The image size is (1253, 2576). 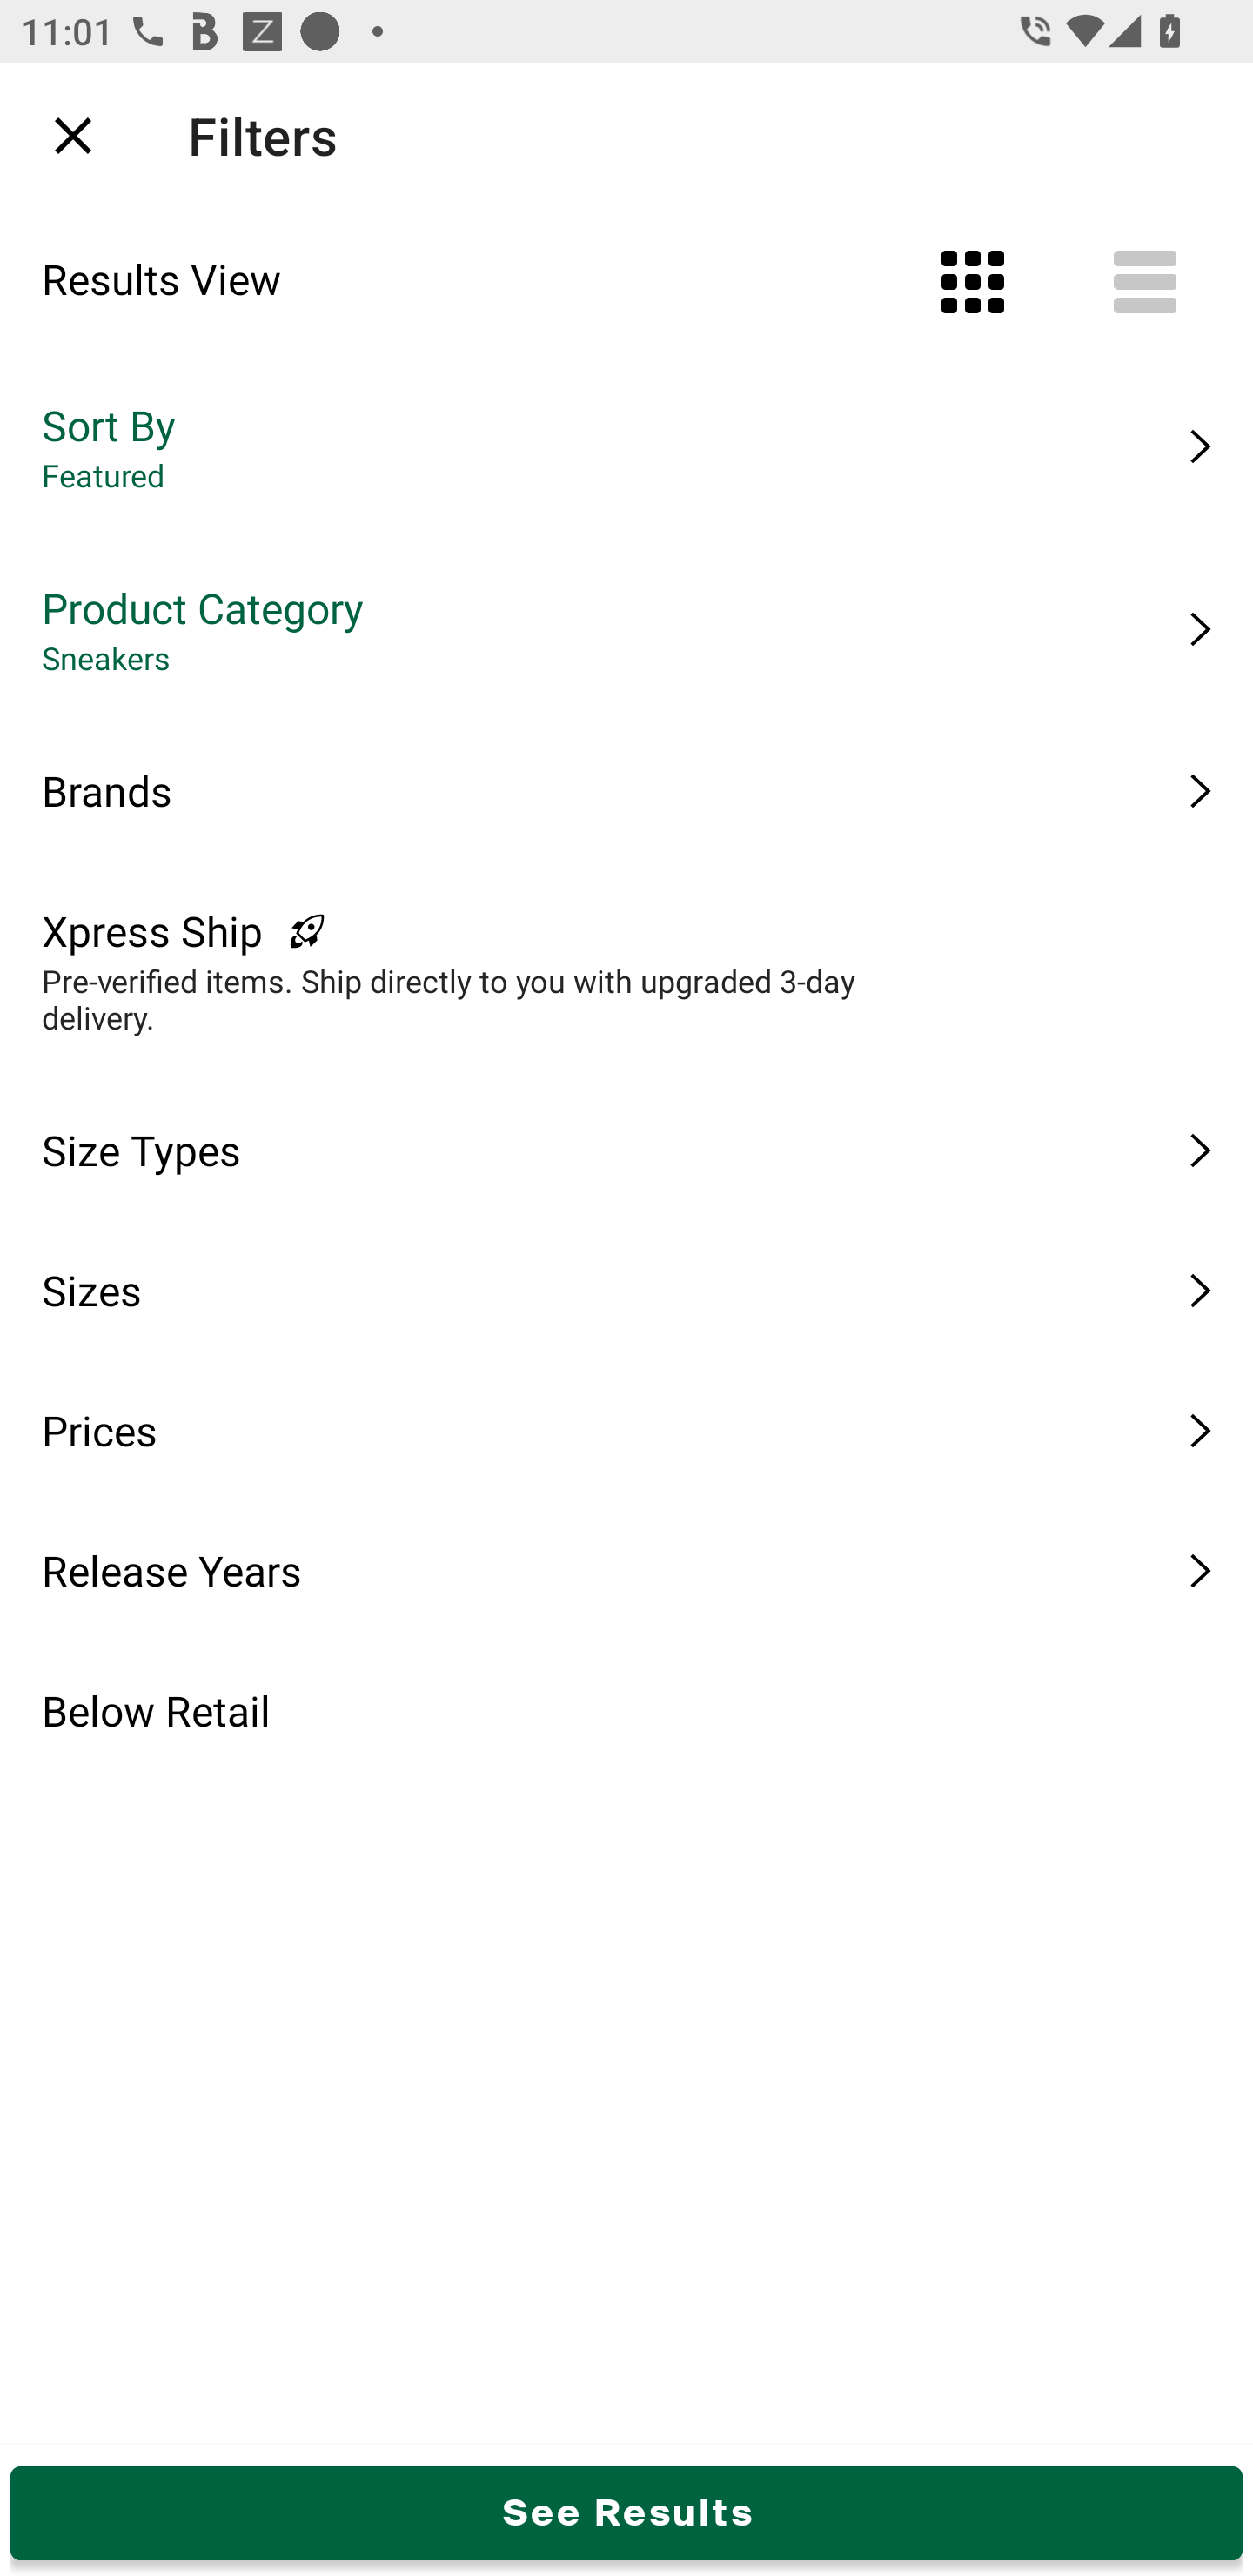 What do you see at coordinates (626, 2512) in the screenshot?
I see `See Results` at bounding box center [626, 2512].